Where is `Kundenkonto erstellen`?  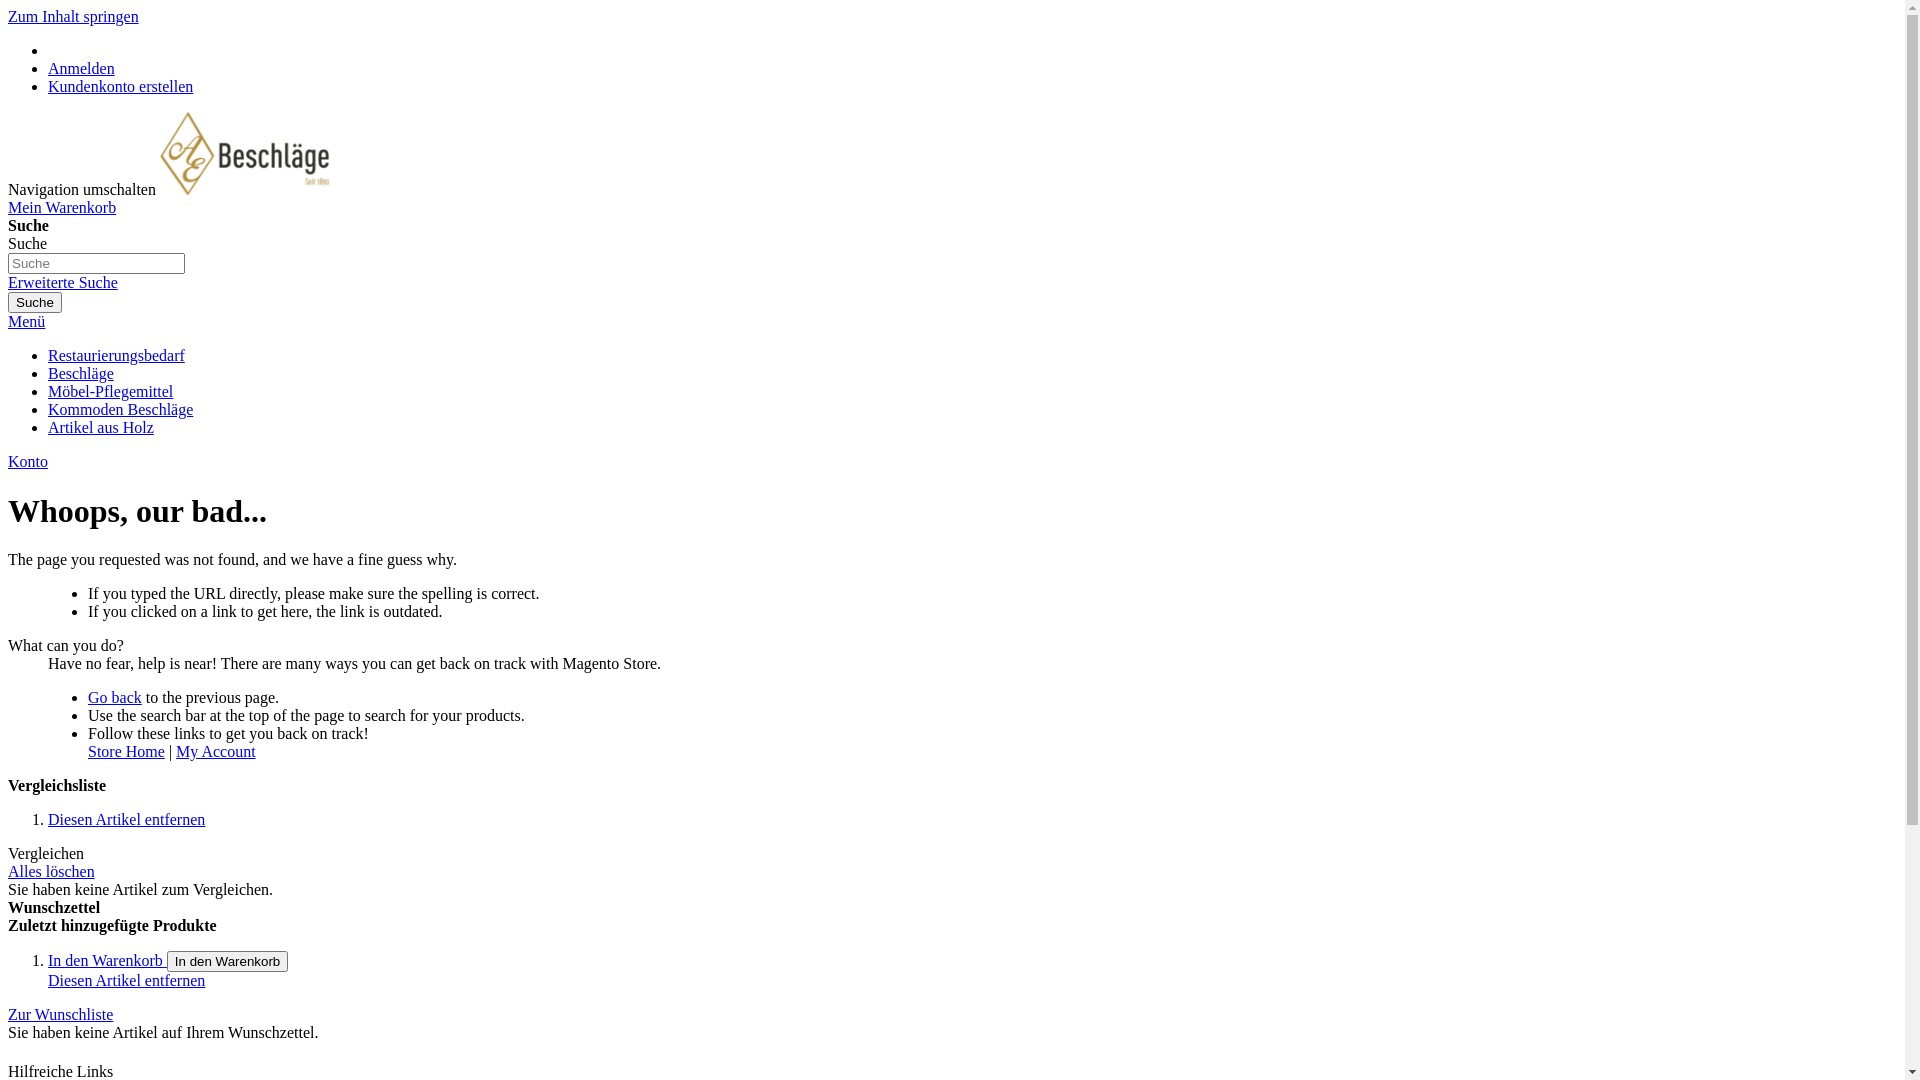 Kundenkonto erstellen is located at coordinates (120, 86).